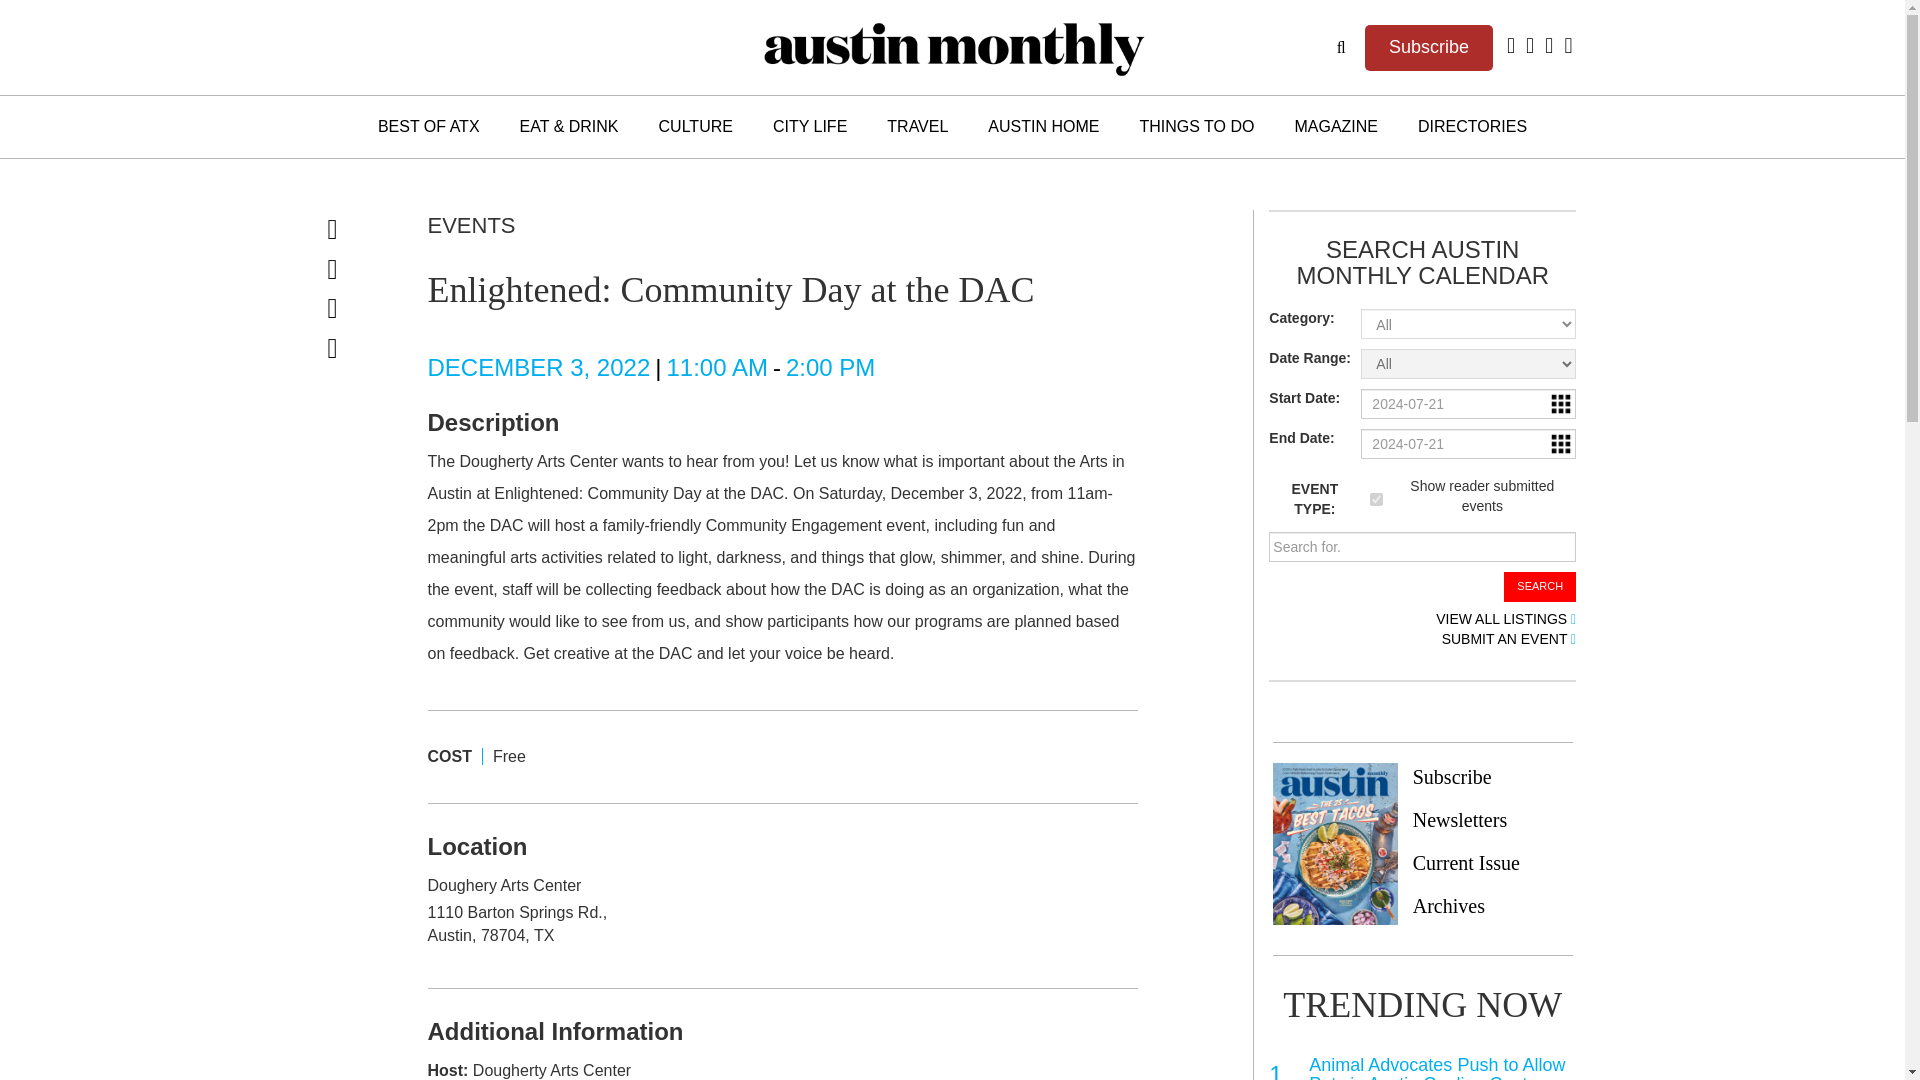 The image size is (1920, 1080). What do you see at coordinates (952, 47) in the screenshot?
I see `Austin Monthly Magazine` at bounding box center [952, 47].